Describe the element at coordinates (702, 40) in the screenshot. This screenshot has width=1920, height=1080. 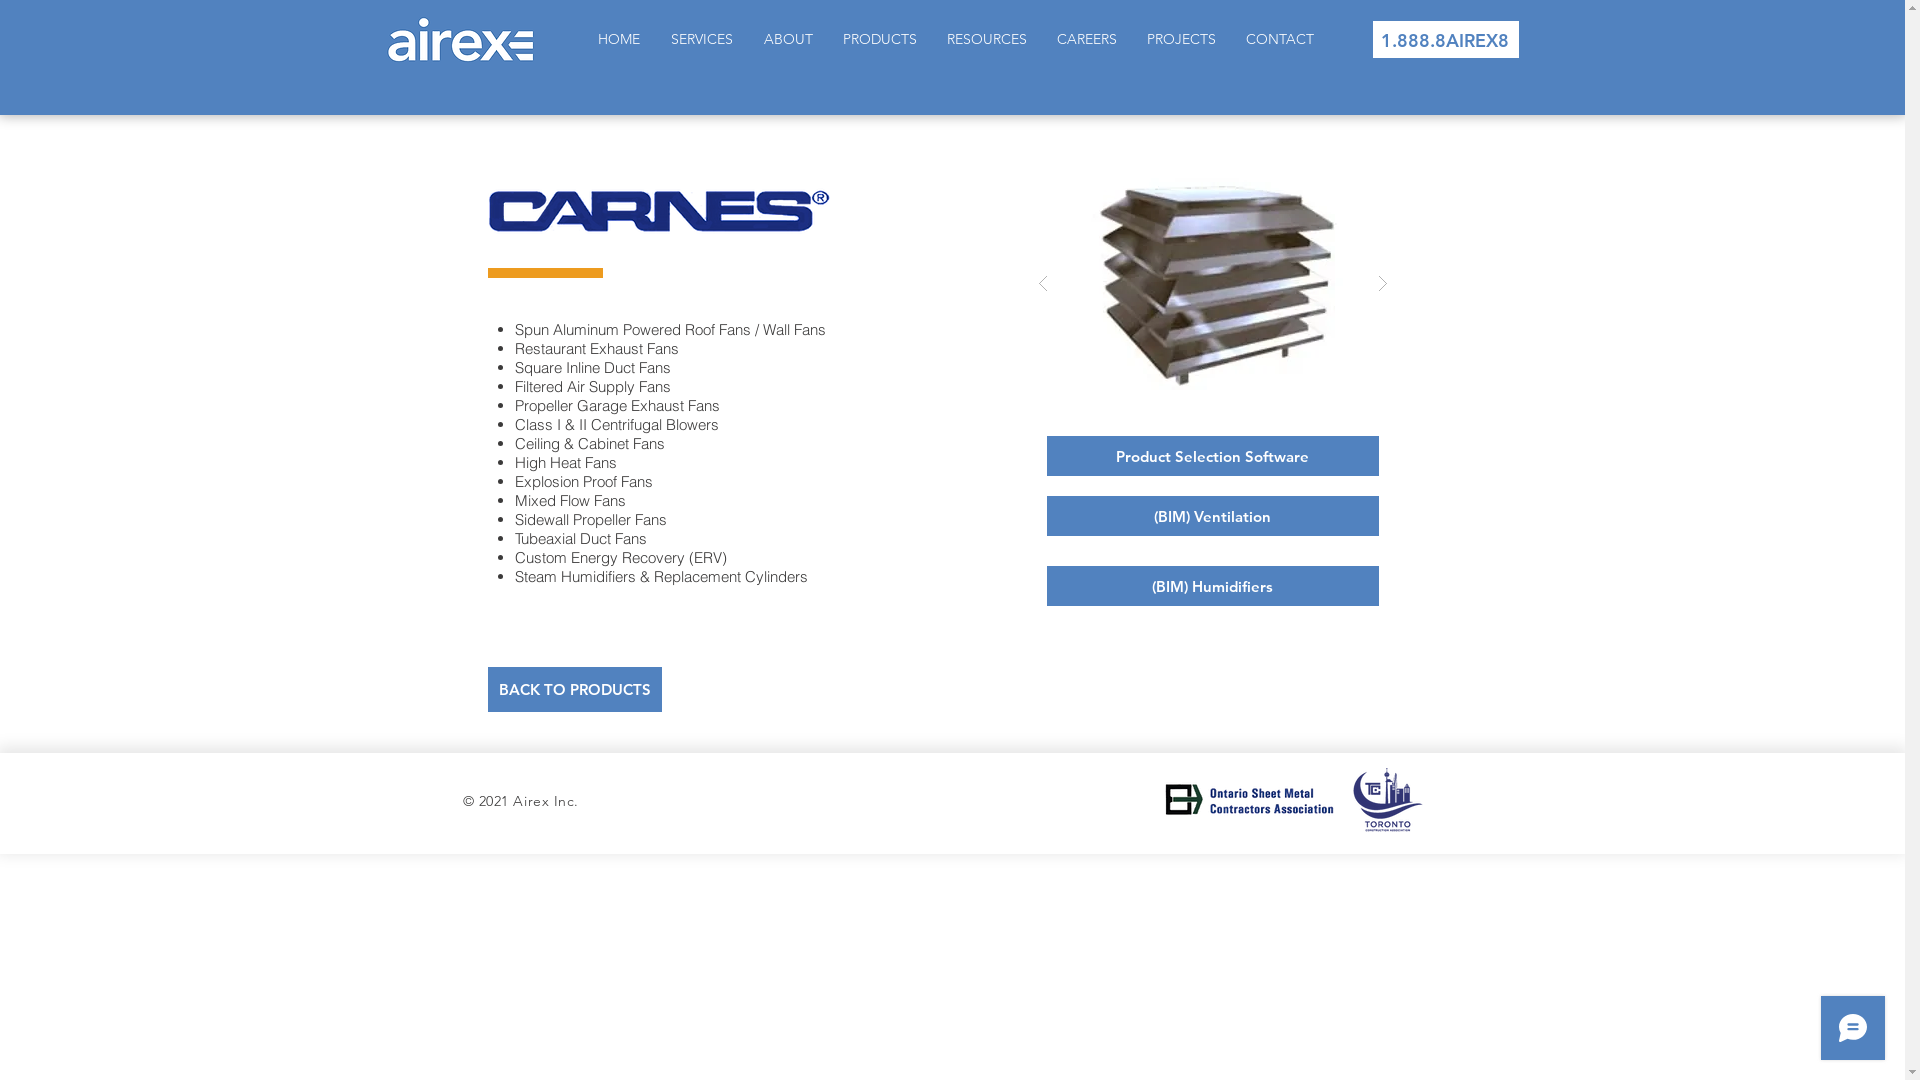
I see `SERVICES` at that location.